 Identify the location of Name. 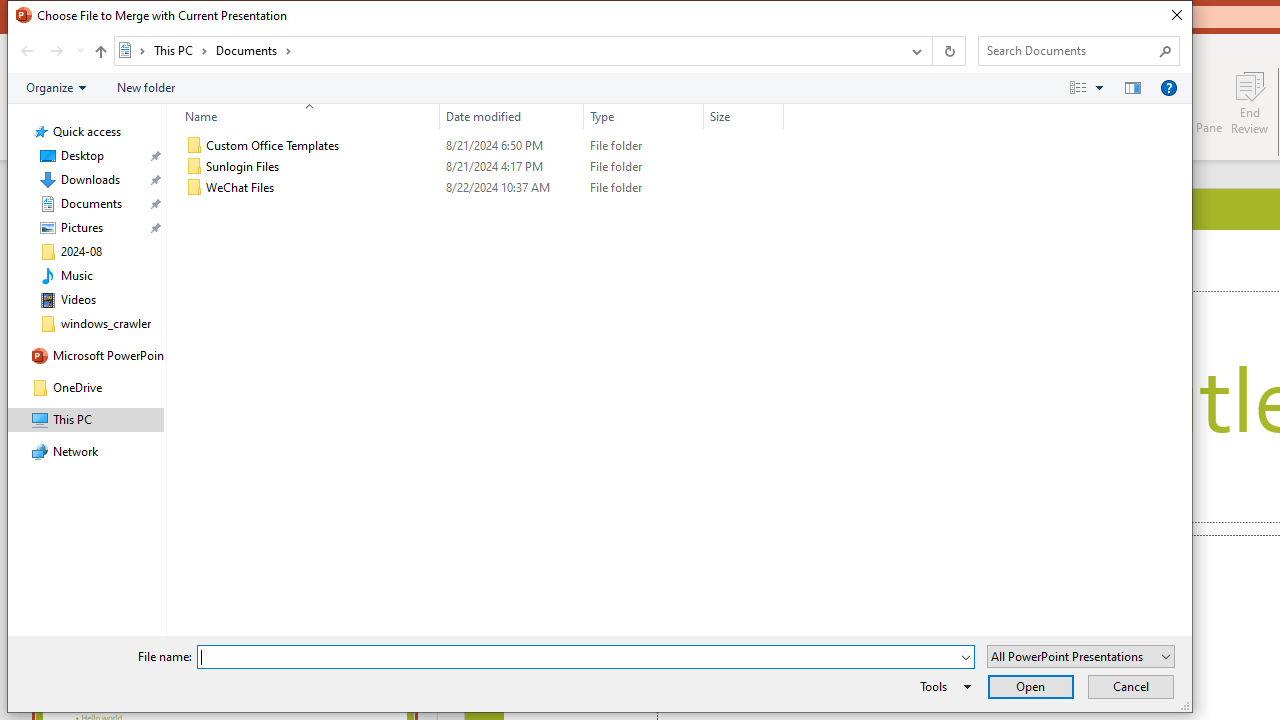
(304, 116).